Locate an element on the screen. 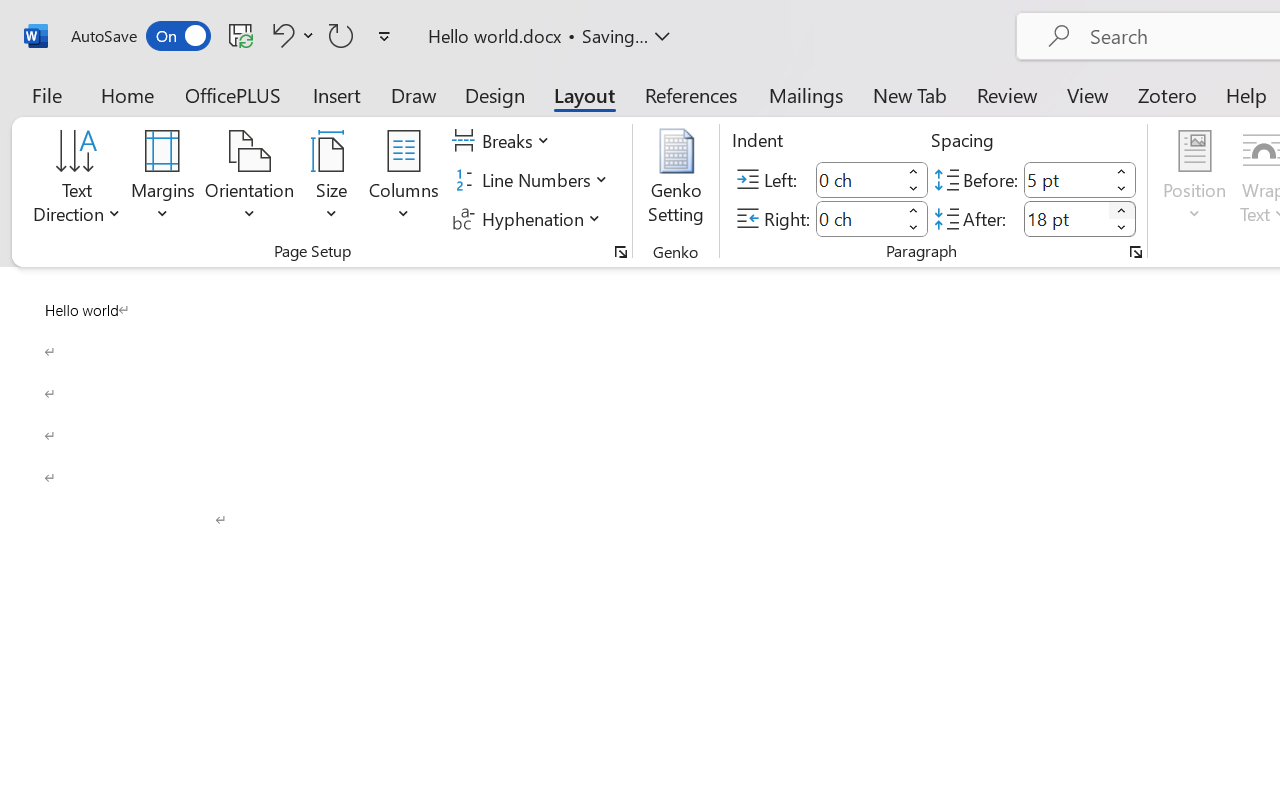  Undo Paragraph Formatting is located at coordinates (280, 35).